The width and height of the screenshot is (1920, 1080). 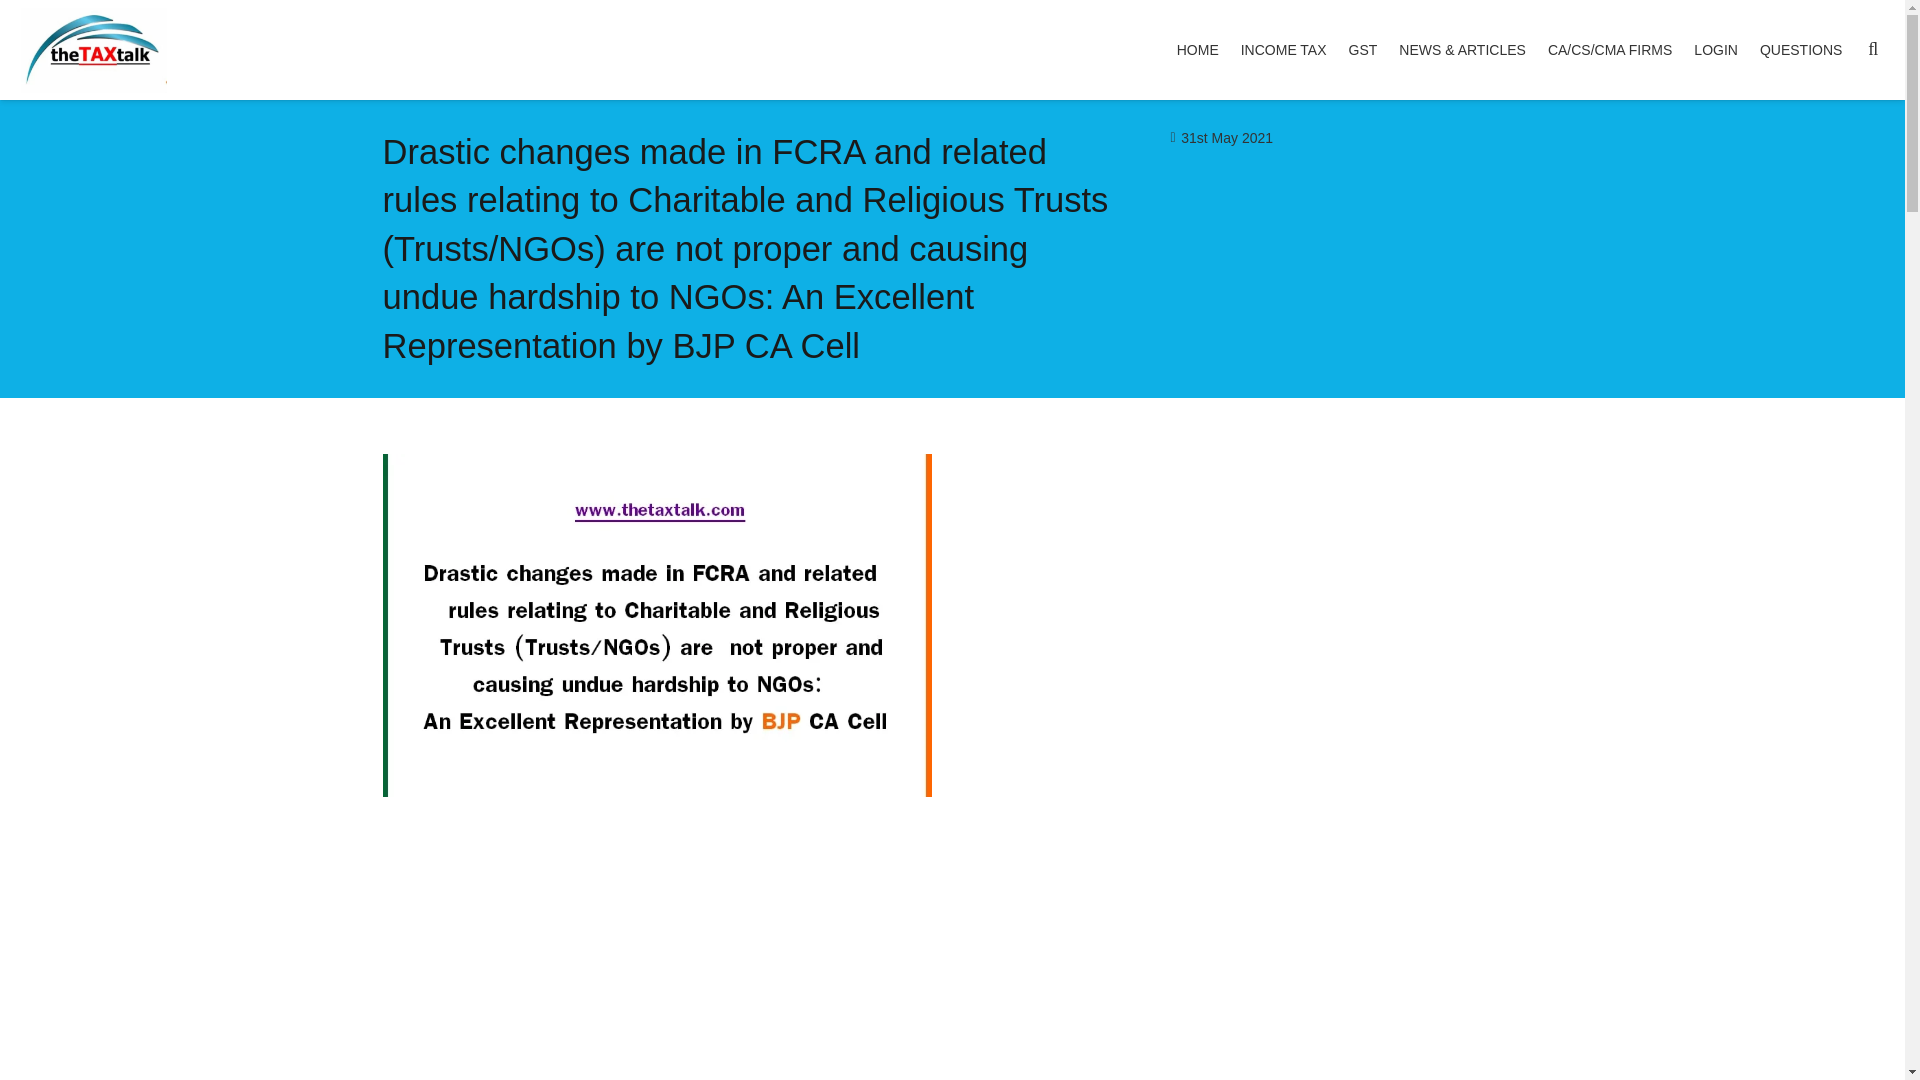 What do you see at coordinates (1248, 934) in the screenshot?
I see `Advertisement` at bounding box center [1248, 934].